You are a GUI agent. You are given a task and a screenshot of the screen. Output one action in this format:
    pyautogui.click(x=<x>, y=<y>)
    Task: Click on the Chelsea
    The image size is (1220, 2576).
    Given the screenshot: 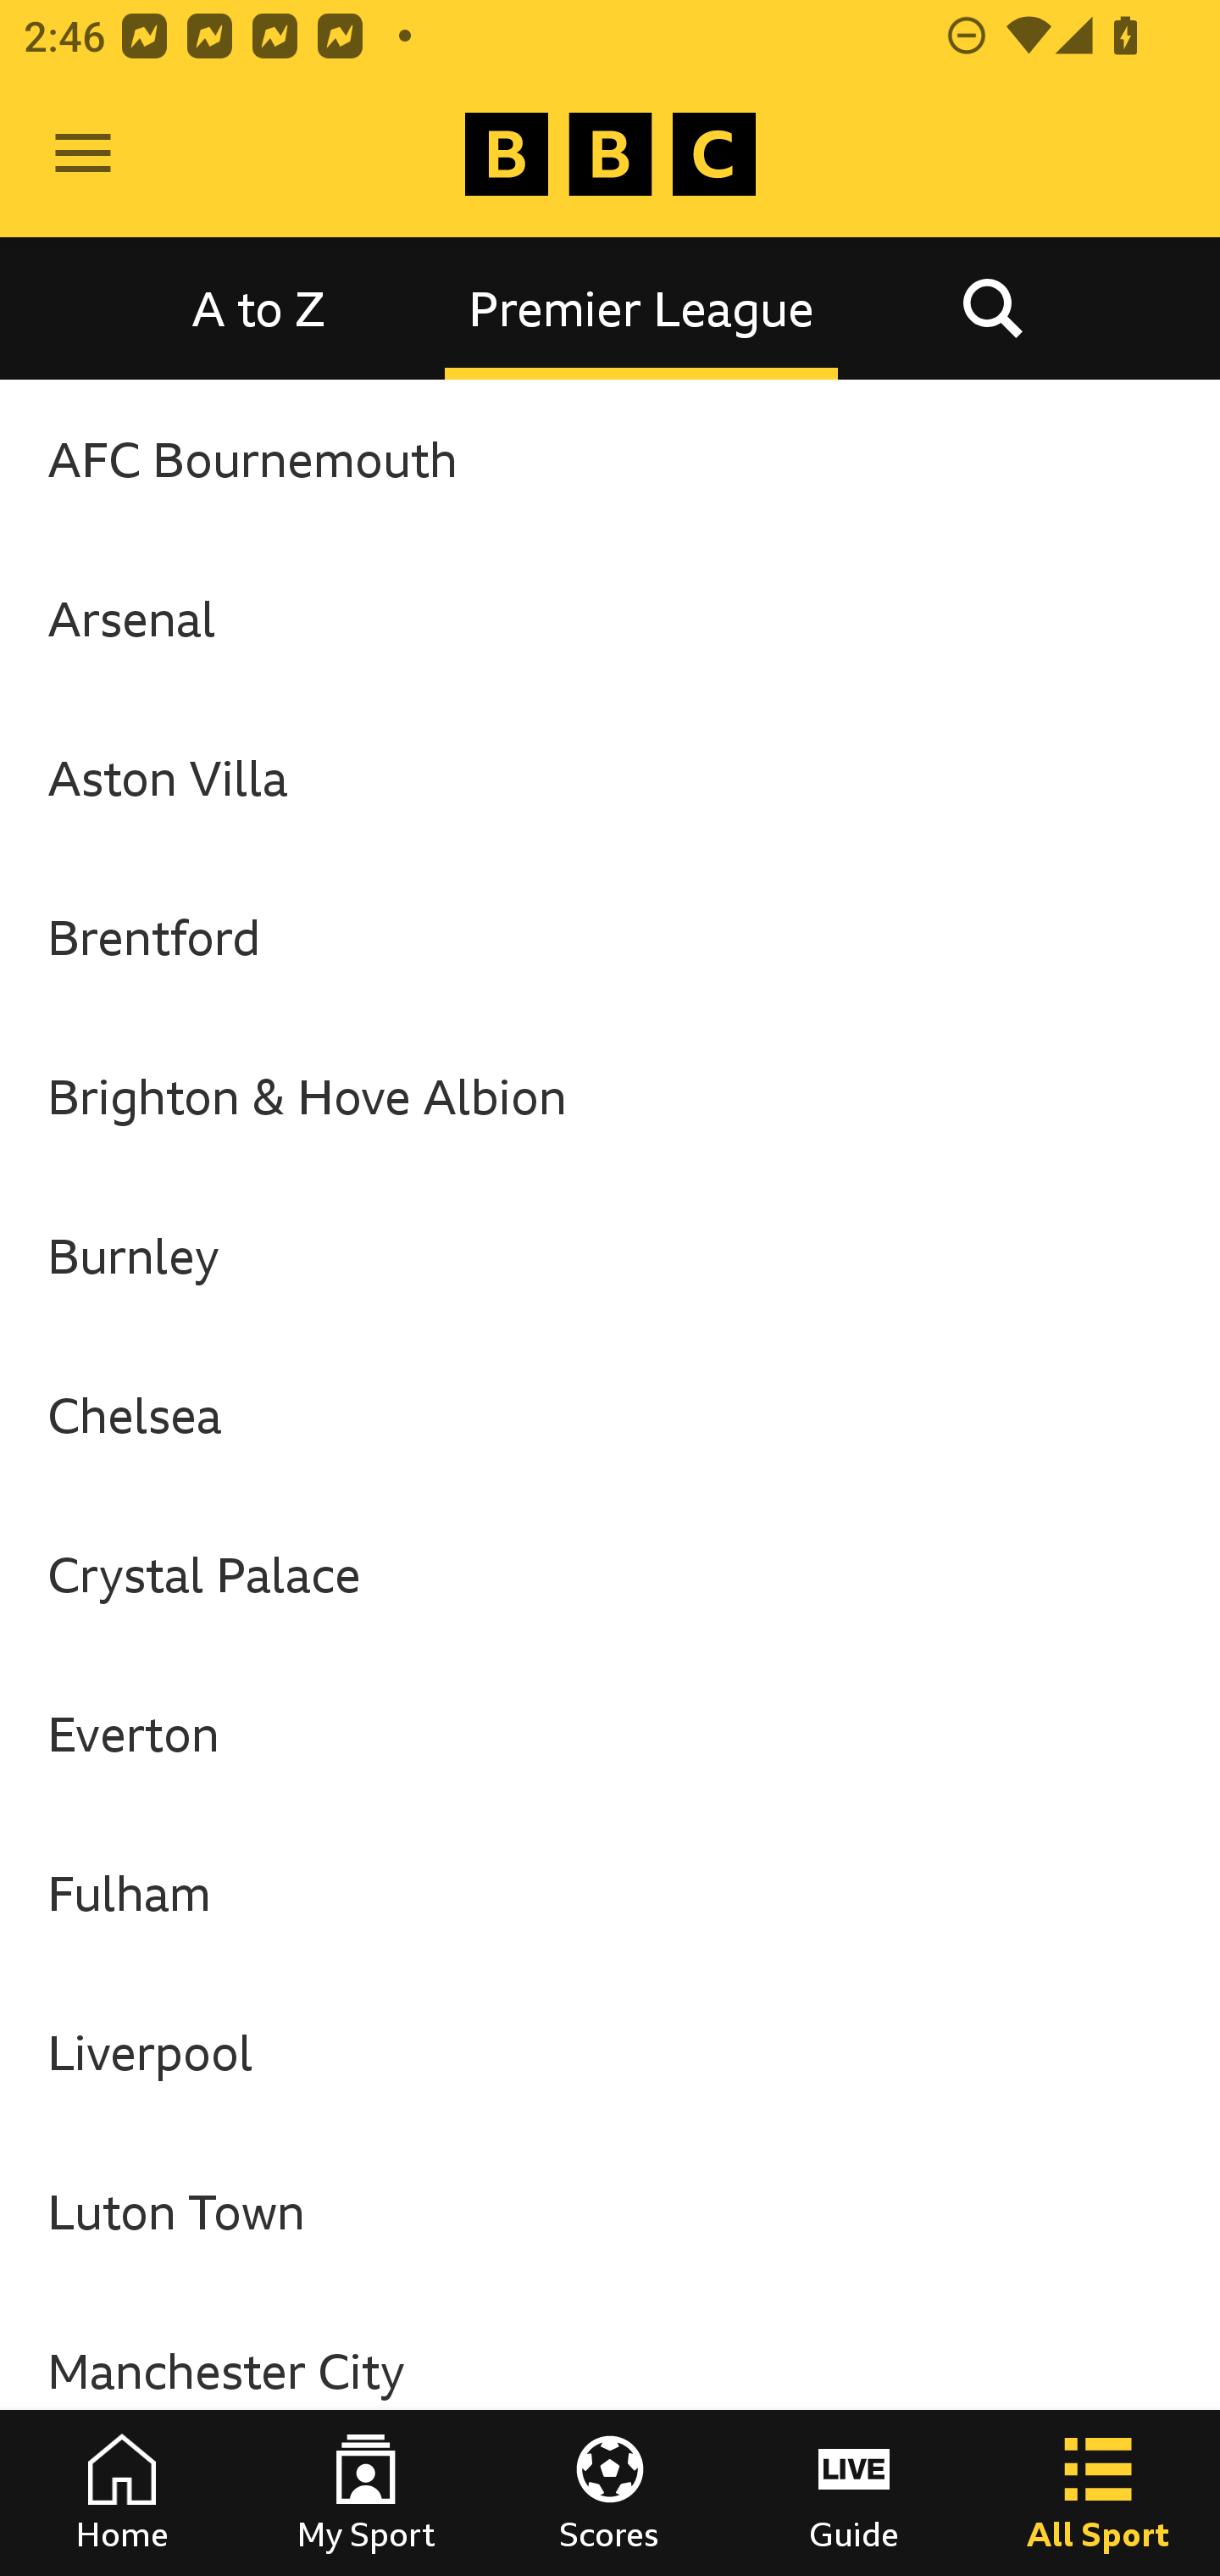 What is the action you would take?
    pyautogui.click(x=610, y=1413)
    